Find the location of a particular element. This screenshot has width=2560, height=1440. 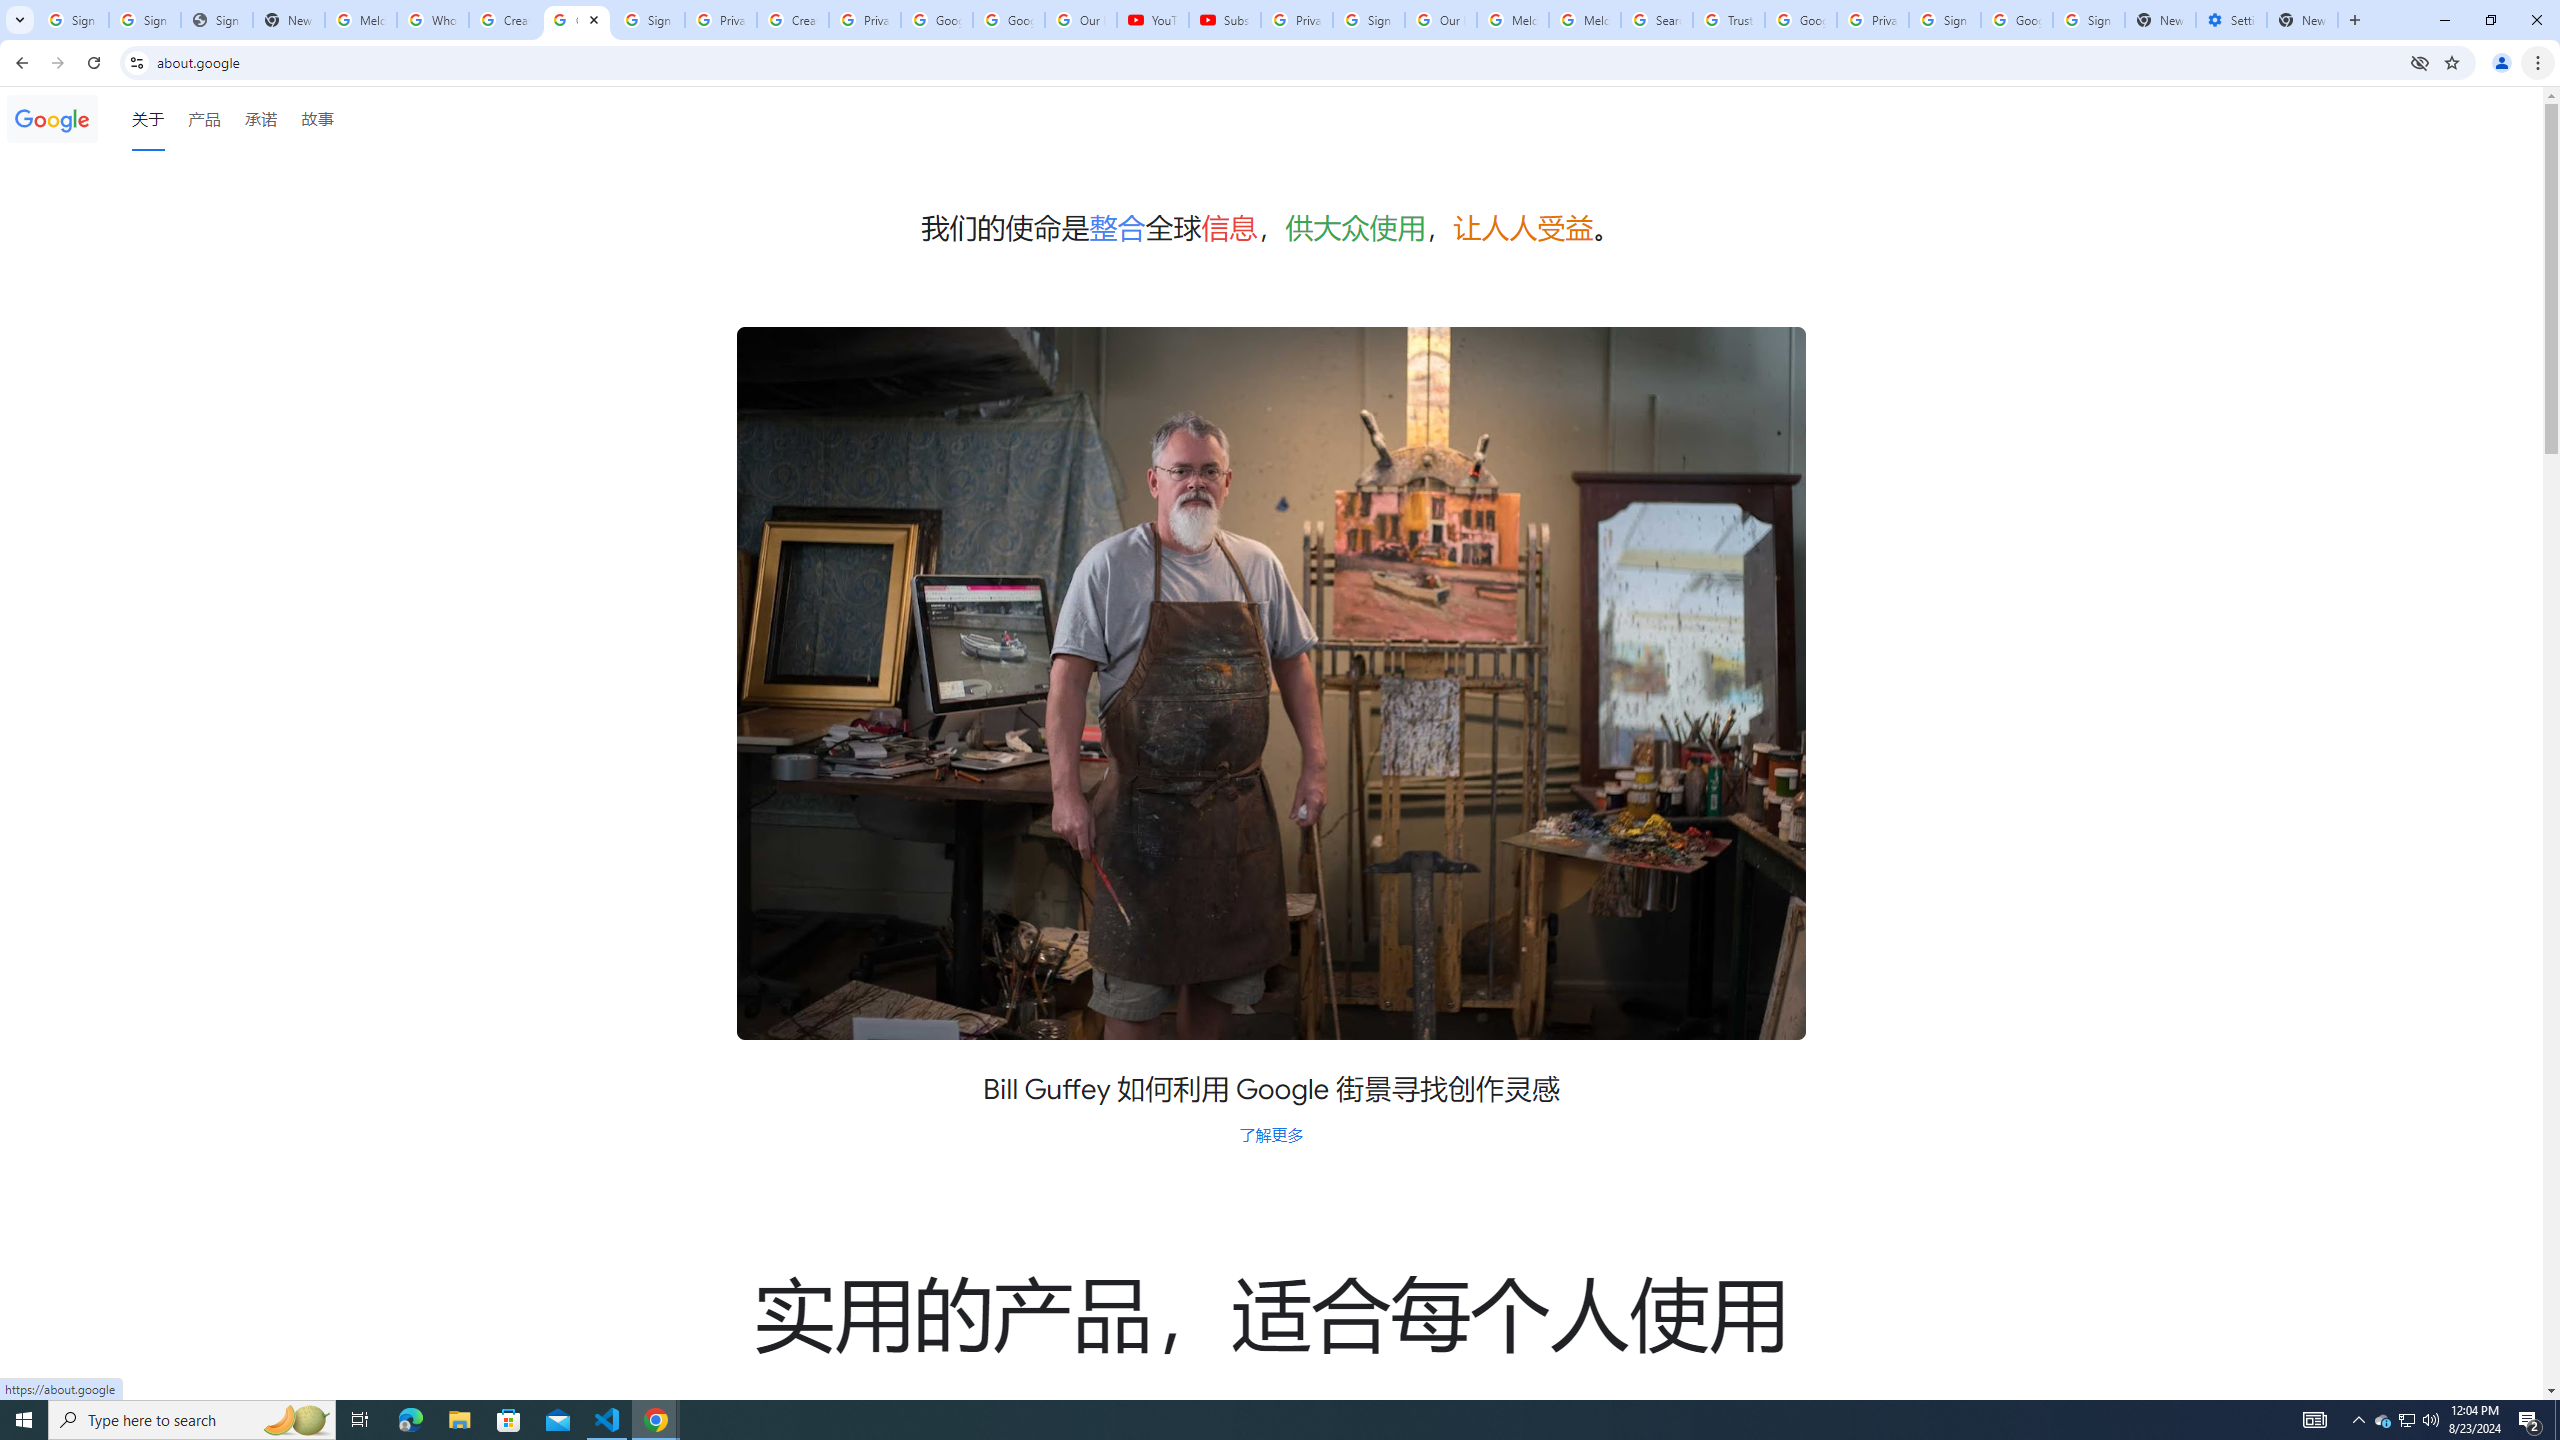

Create your Google Account is located at coordinates (792, 20).